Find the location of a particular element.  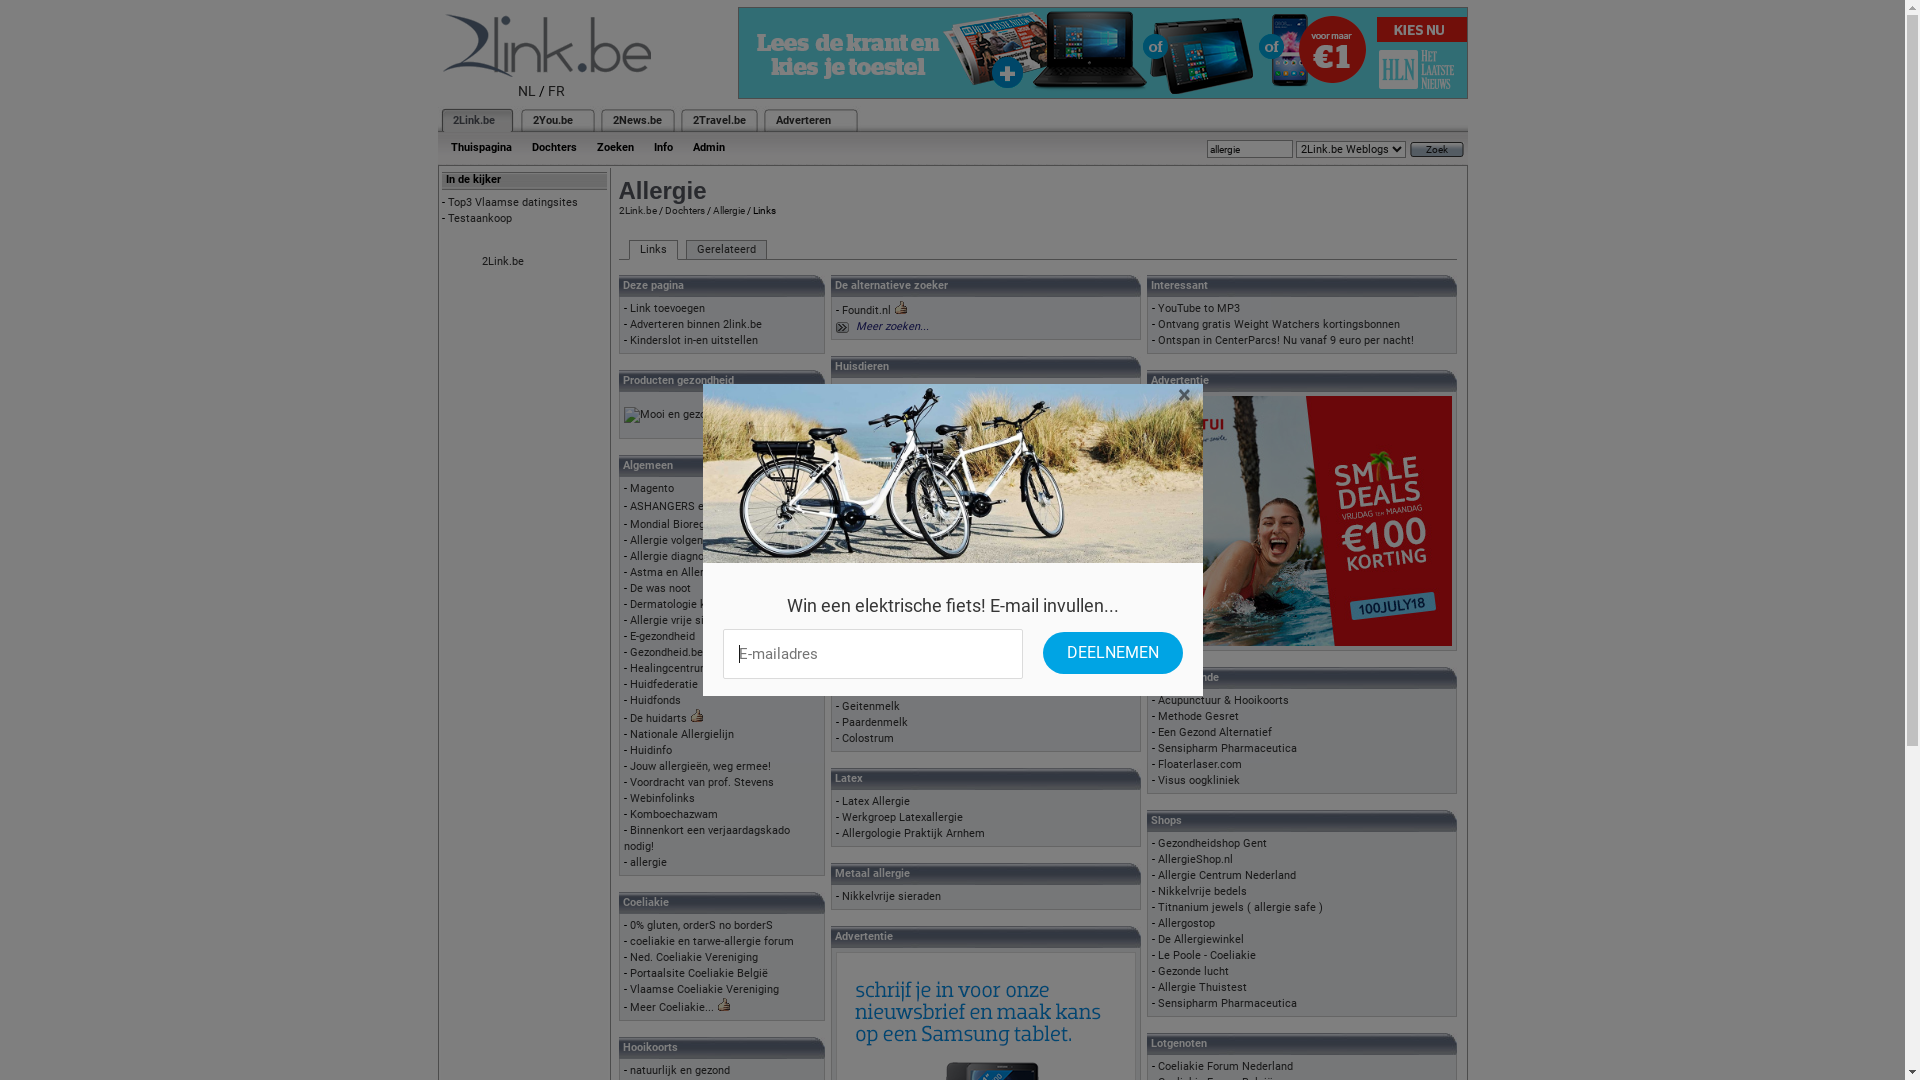

Binnenkort een verjaardagskado nodig! is located at coordinates (707, 838).